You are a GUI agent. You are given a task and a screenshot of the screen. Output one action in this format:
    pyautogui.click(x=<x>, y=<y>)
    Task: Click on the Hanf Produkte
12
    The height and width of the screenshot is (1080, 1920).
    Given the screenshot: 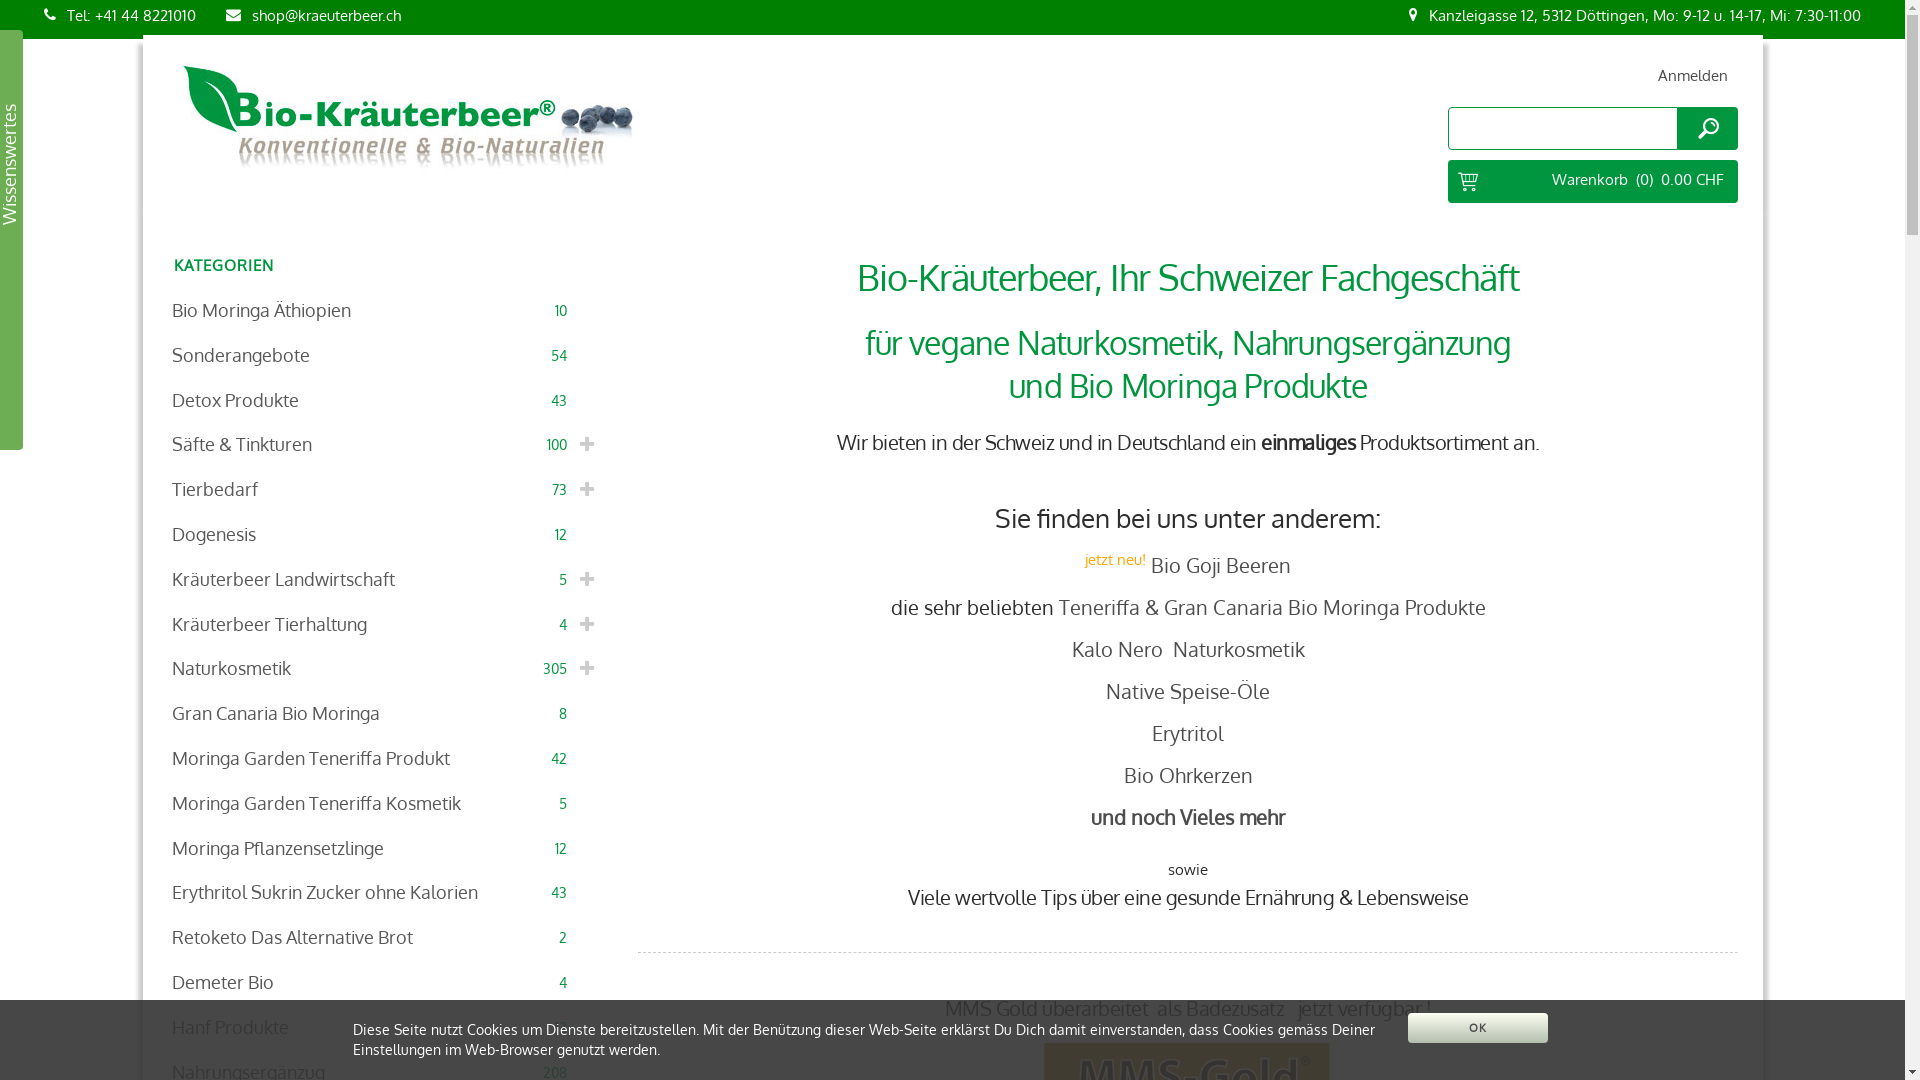 What is the action you would take?
    pyautogui.click(x=387, y=1028)
    